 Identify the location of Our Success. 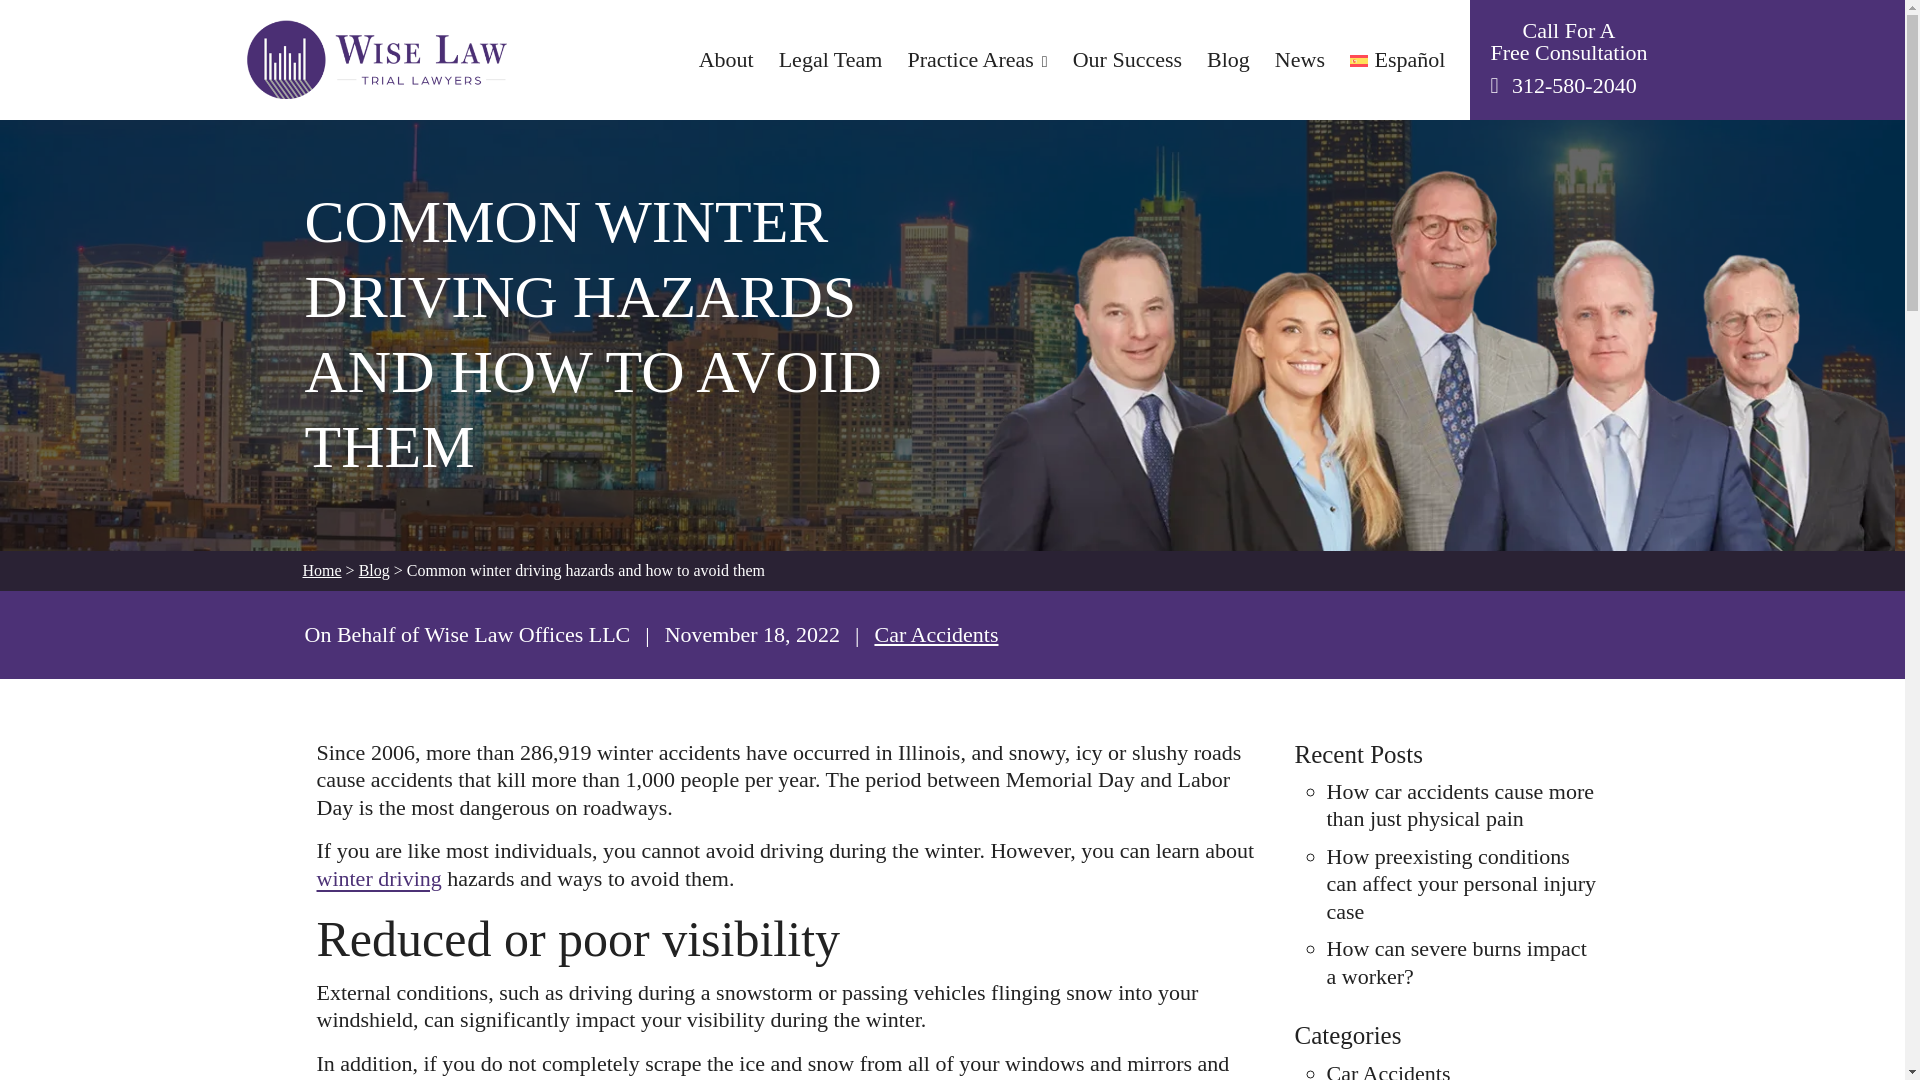
(1128, 60).